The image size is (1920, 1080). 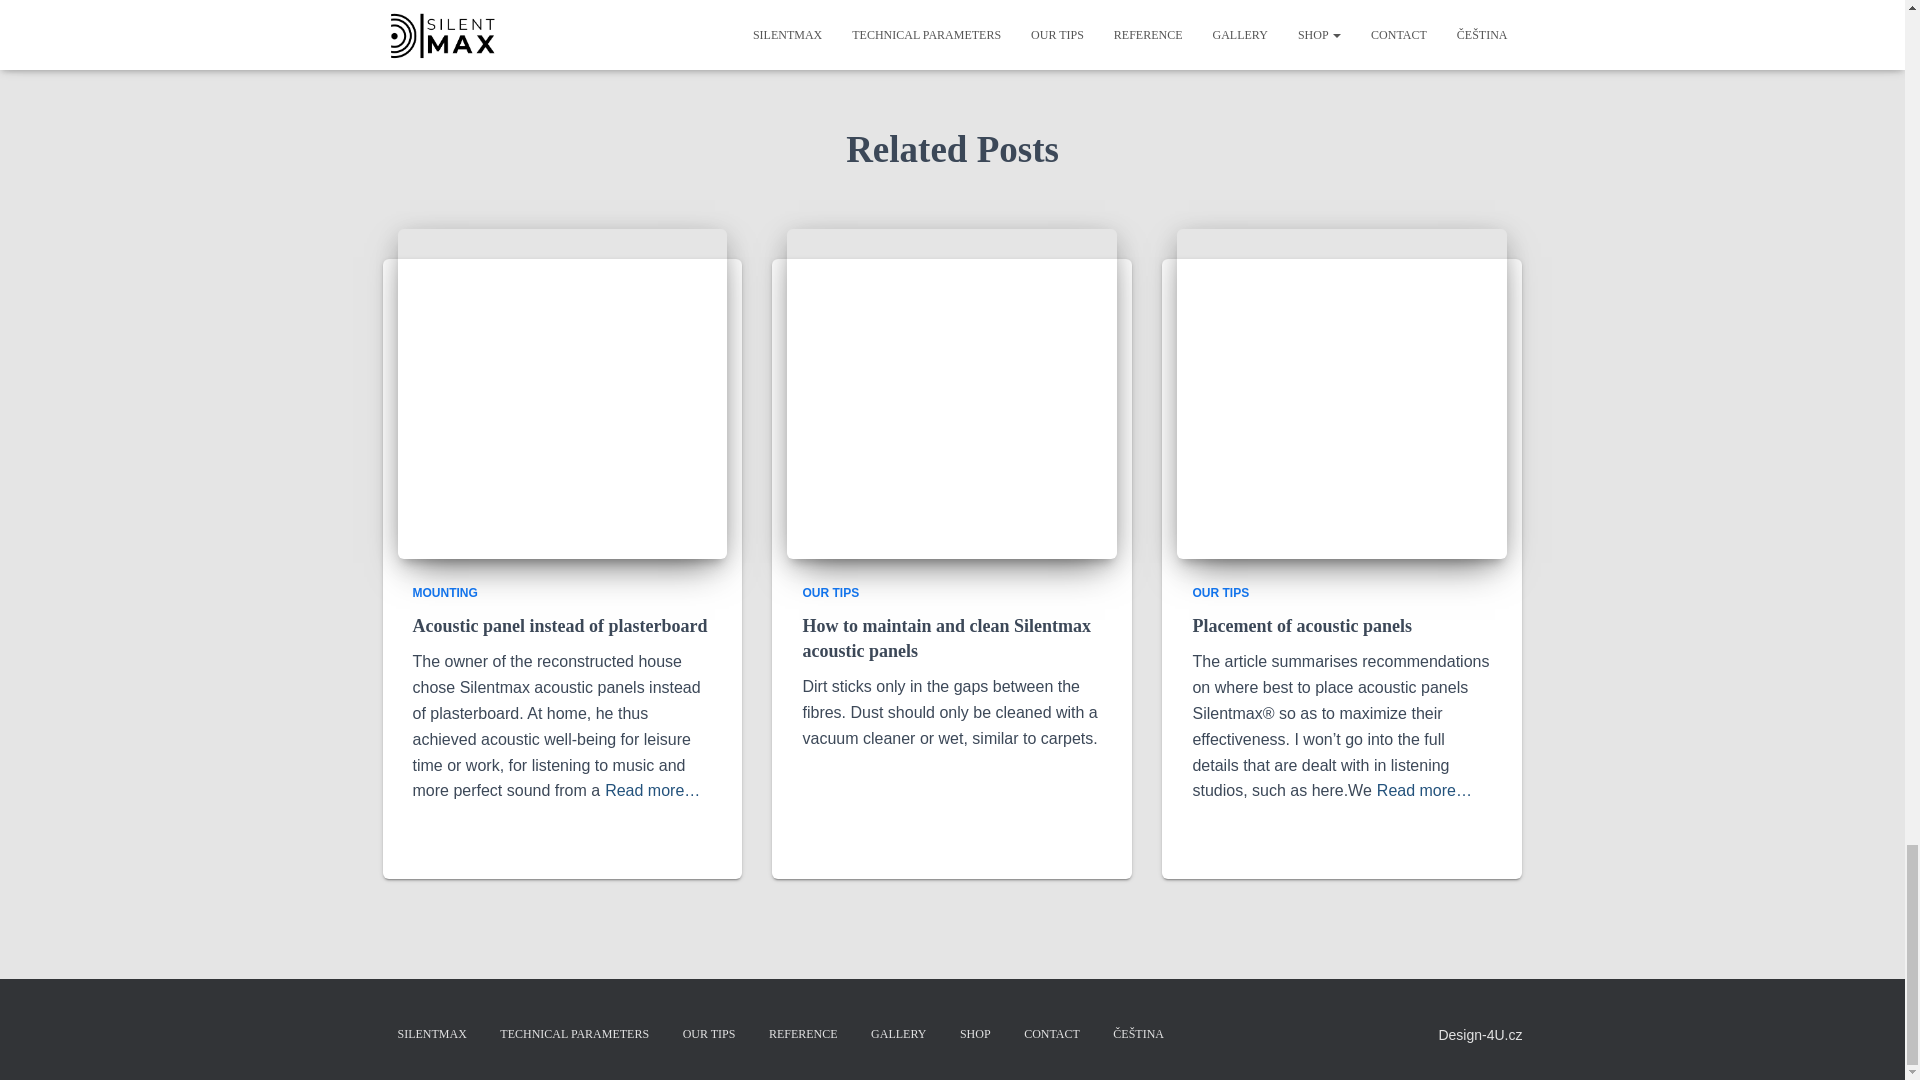 I want to click on How to maintain and clean Silentmax acoustic panels, so click(x=946, y=638).